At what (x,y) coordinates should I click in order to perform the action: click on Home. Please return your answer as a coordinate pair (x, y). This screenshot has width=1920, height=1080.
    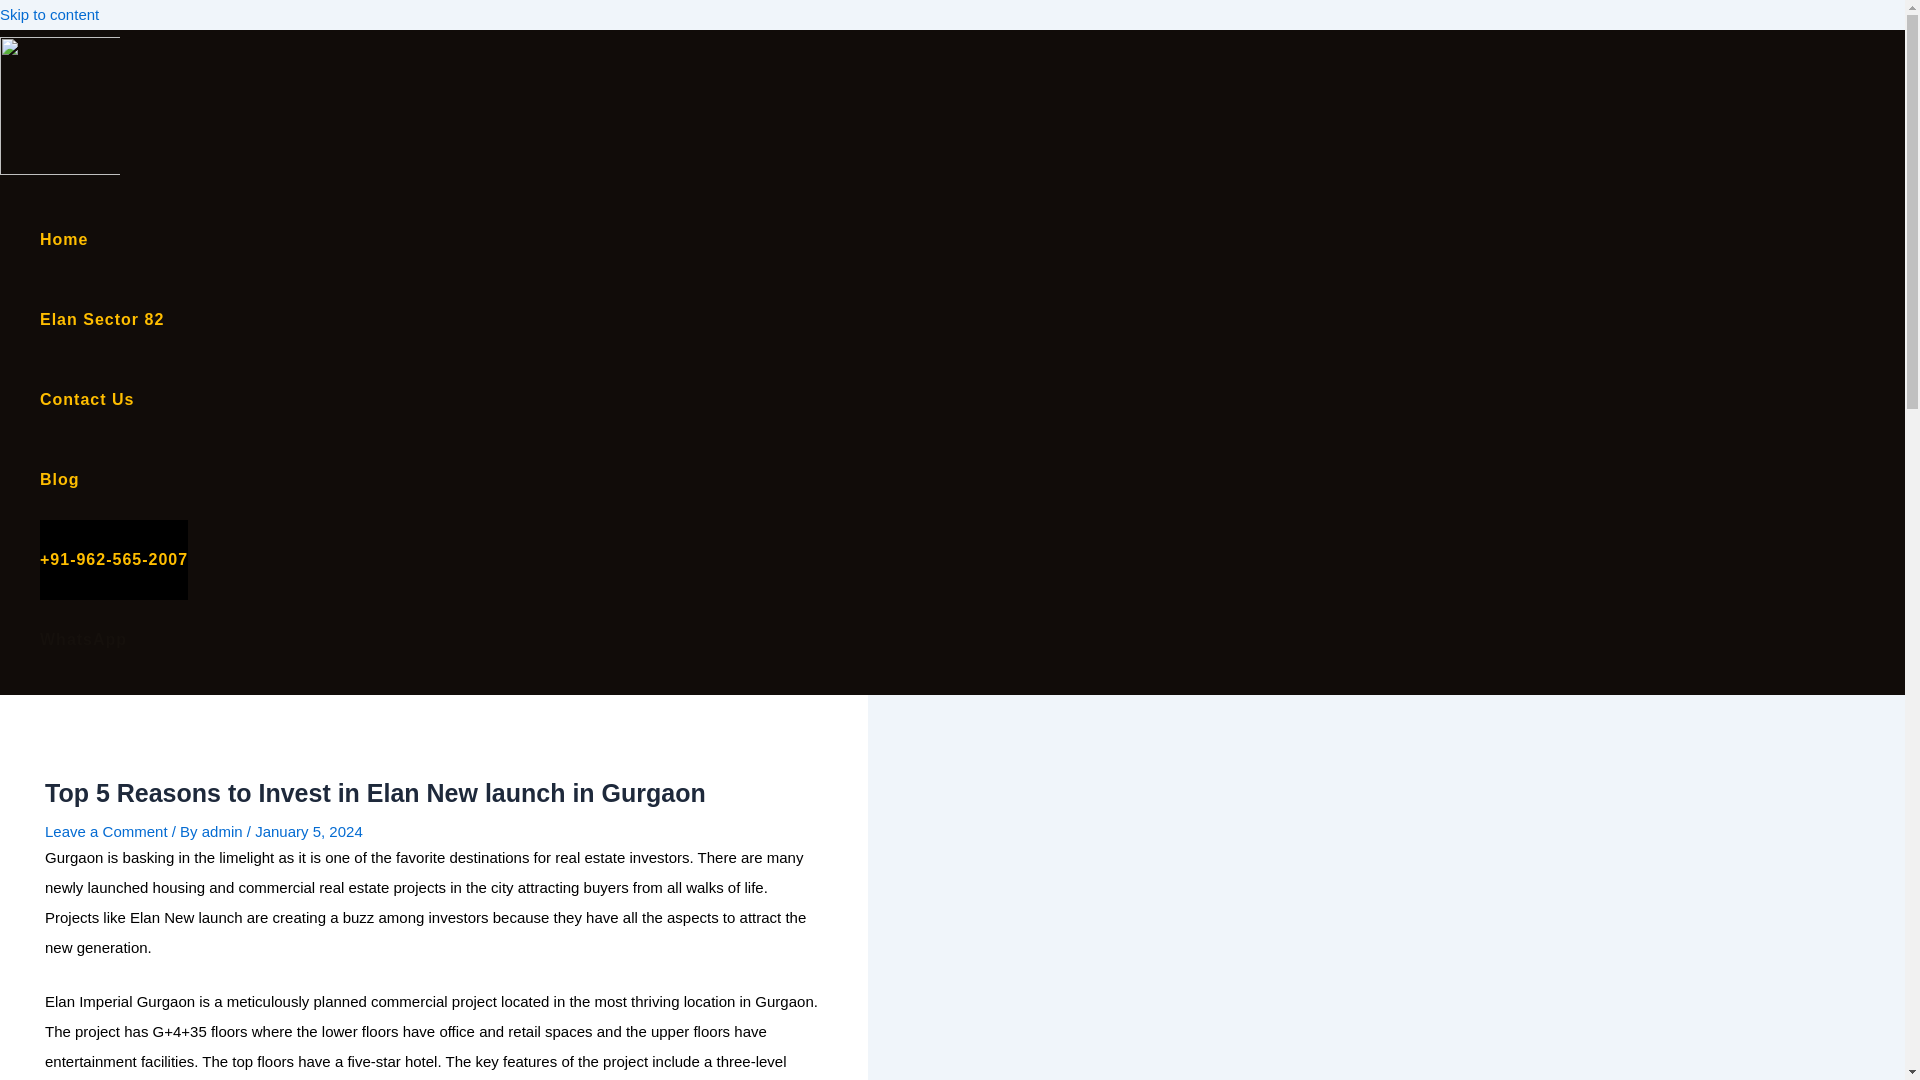
    Looking at the image, I should click on (114, 239).